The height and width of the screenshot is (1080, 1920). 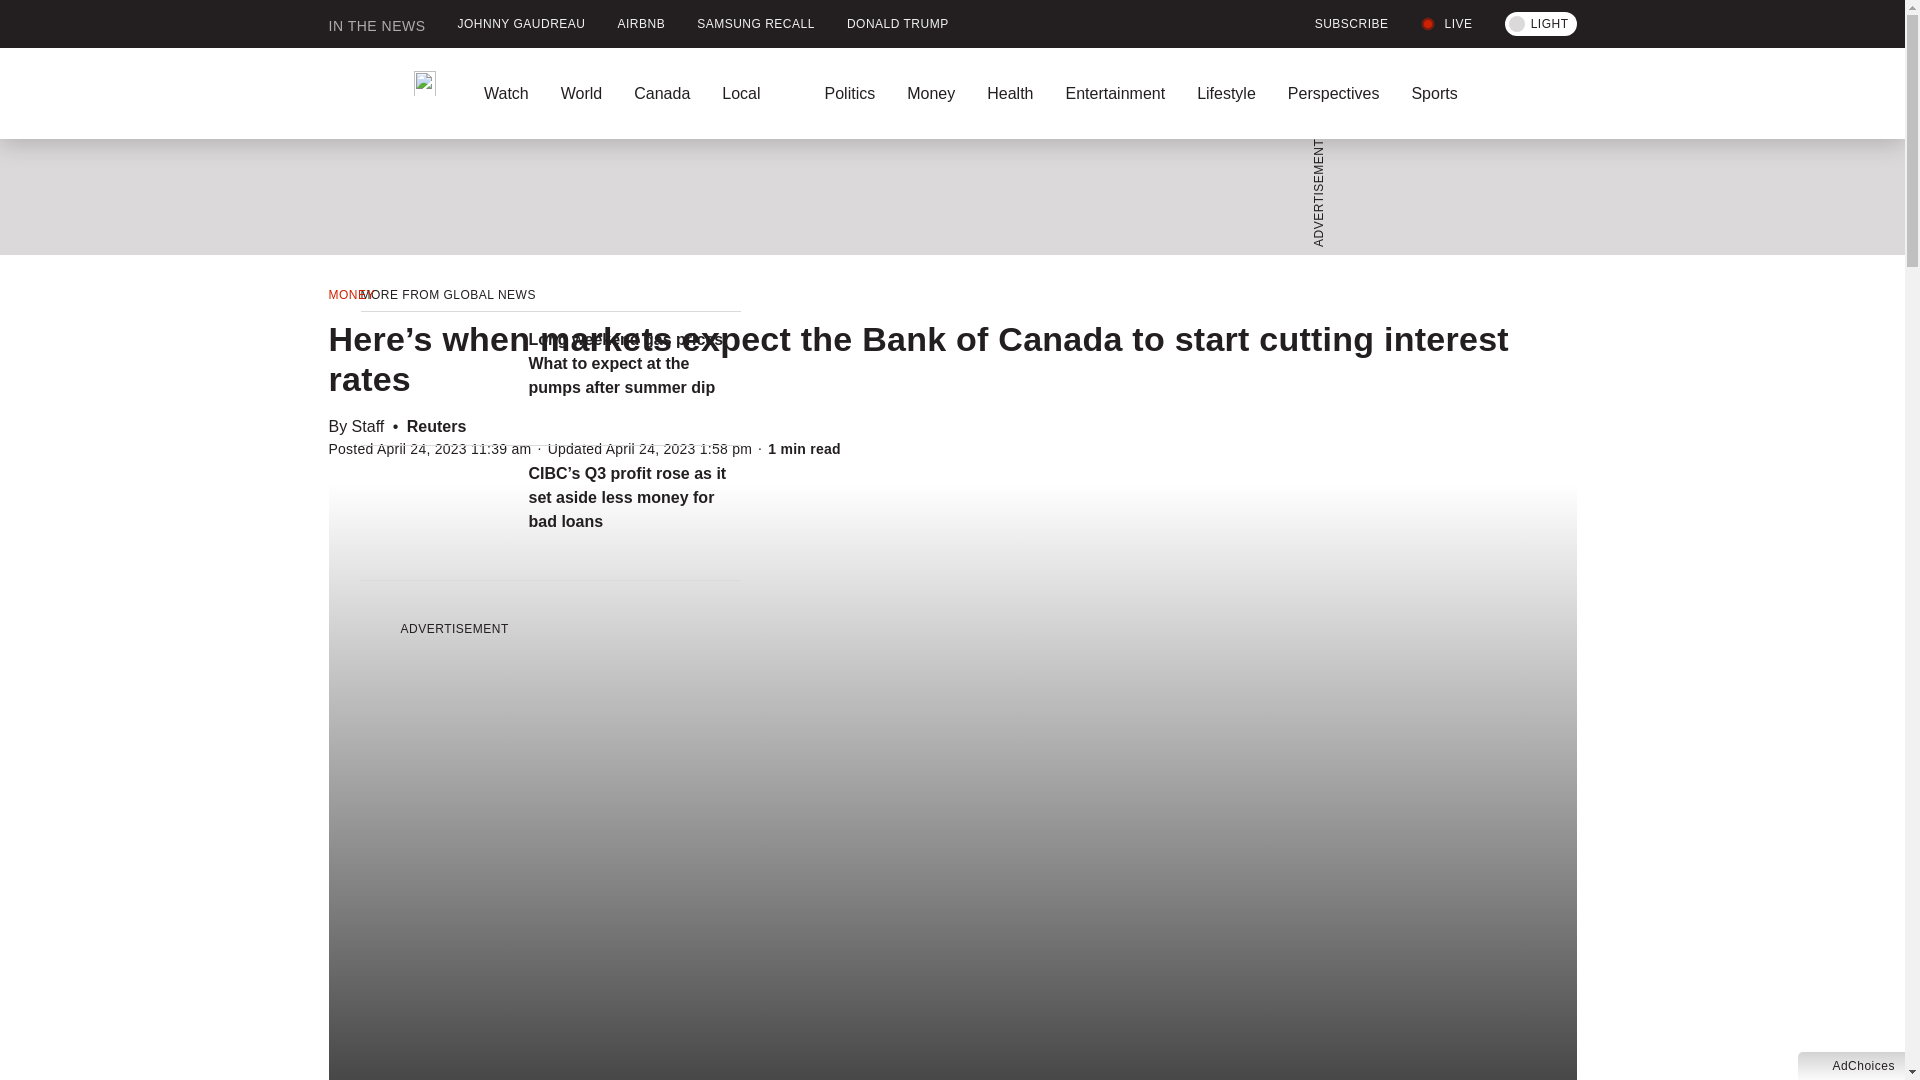 What do you see at coordinates (382, 93) in the screenshot?
I see `GlobalNews home` at bounding box center [382, 93].